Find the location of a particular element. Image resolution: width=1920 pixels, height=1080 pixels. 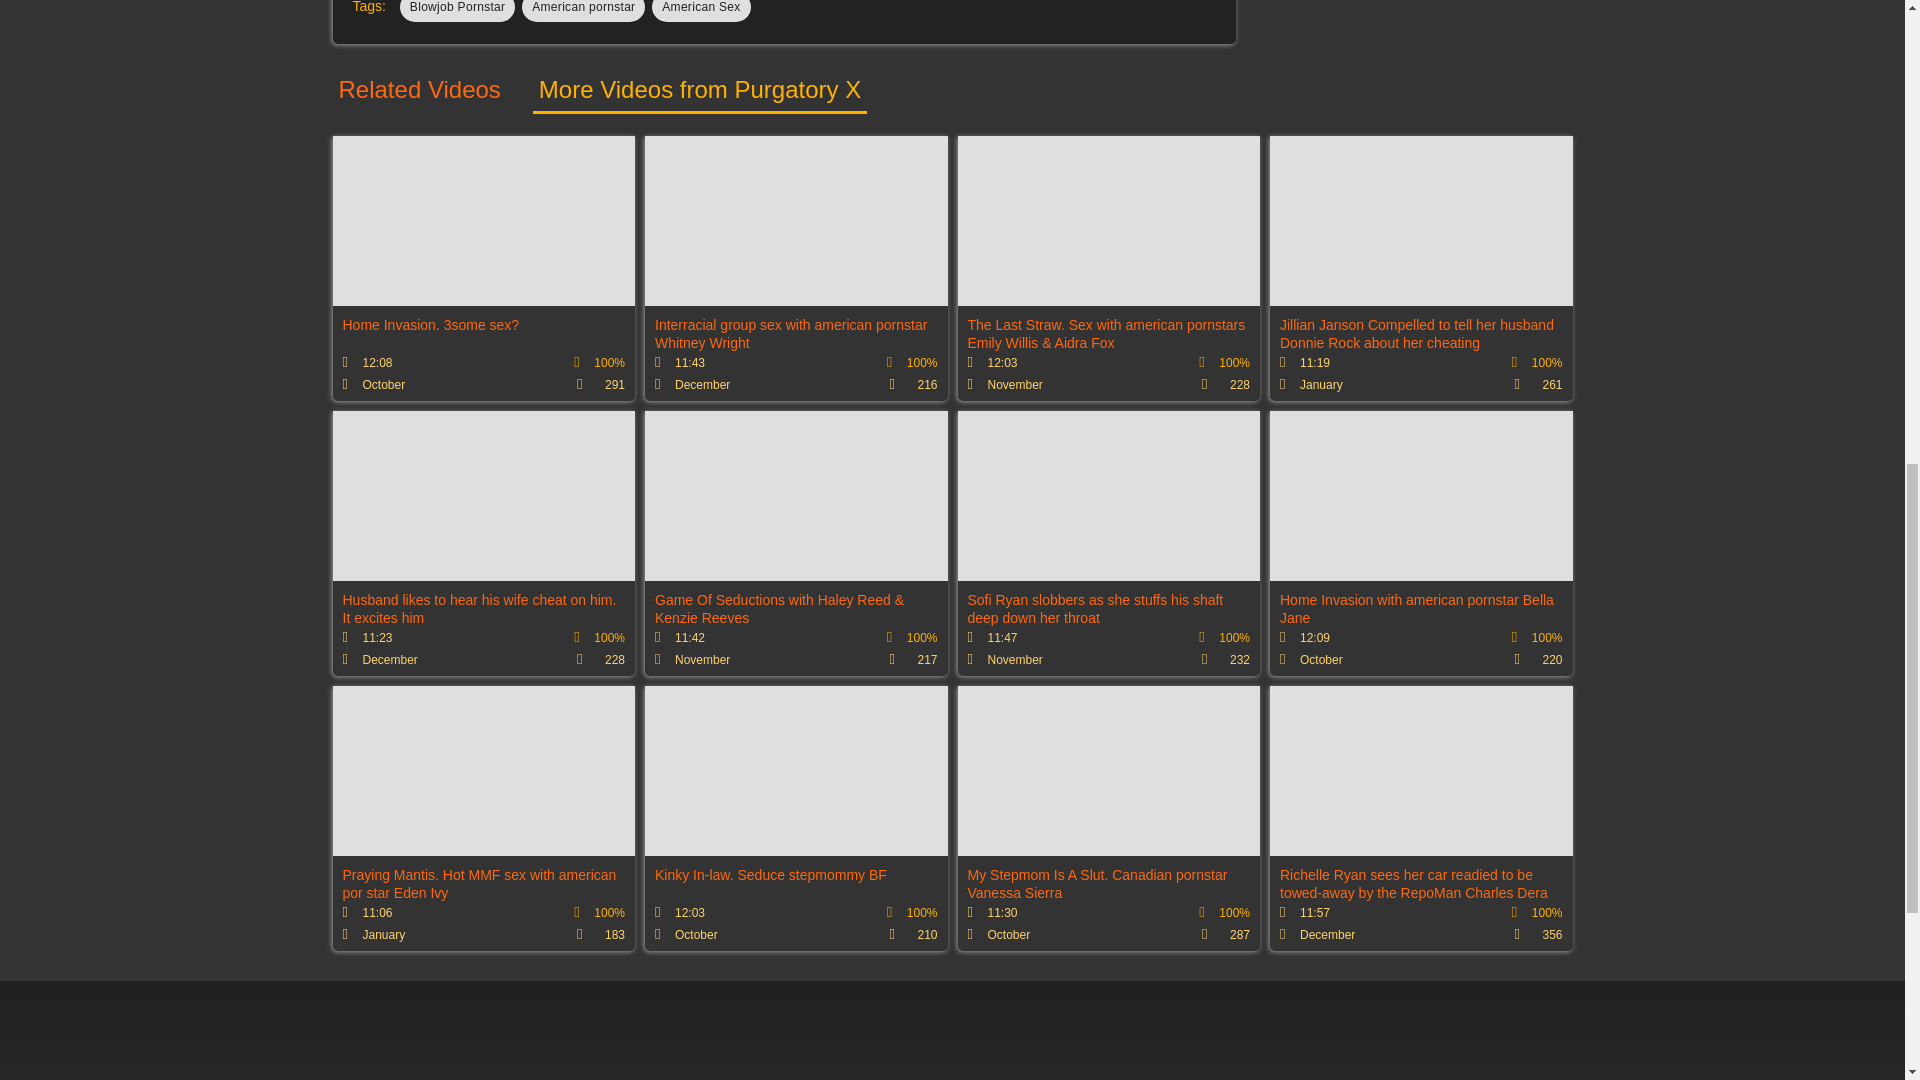

Interracial group sex with american pornstar Whitney Wright is located at coordinates (796, 268).